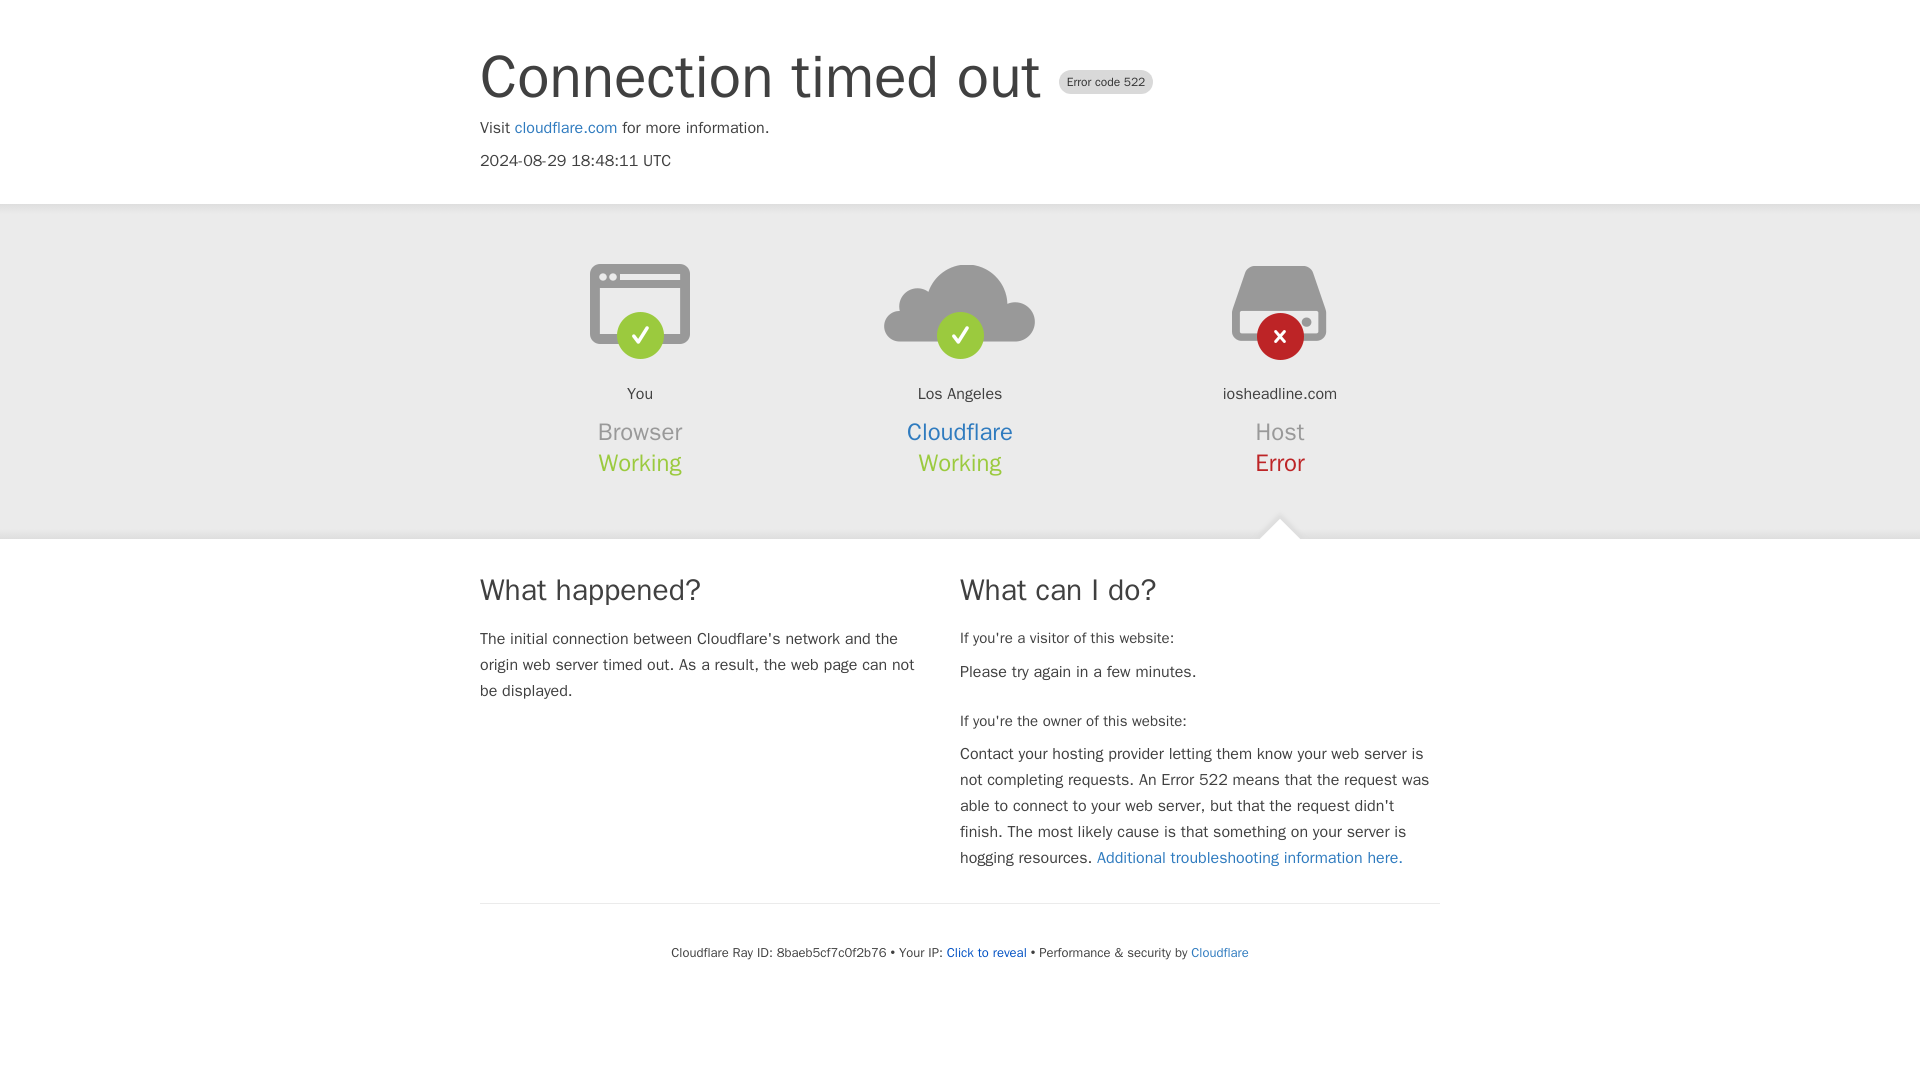  Describe the element at coordinates (566, 128) in the screenshot. I see `cloudflare.com` at that location.